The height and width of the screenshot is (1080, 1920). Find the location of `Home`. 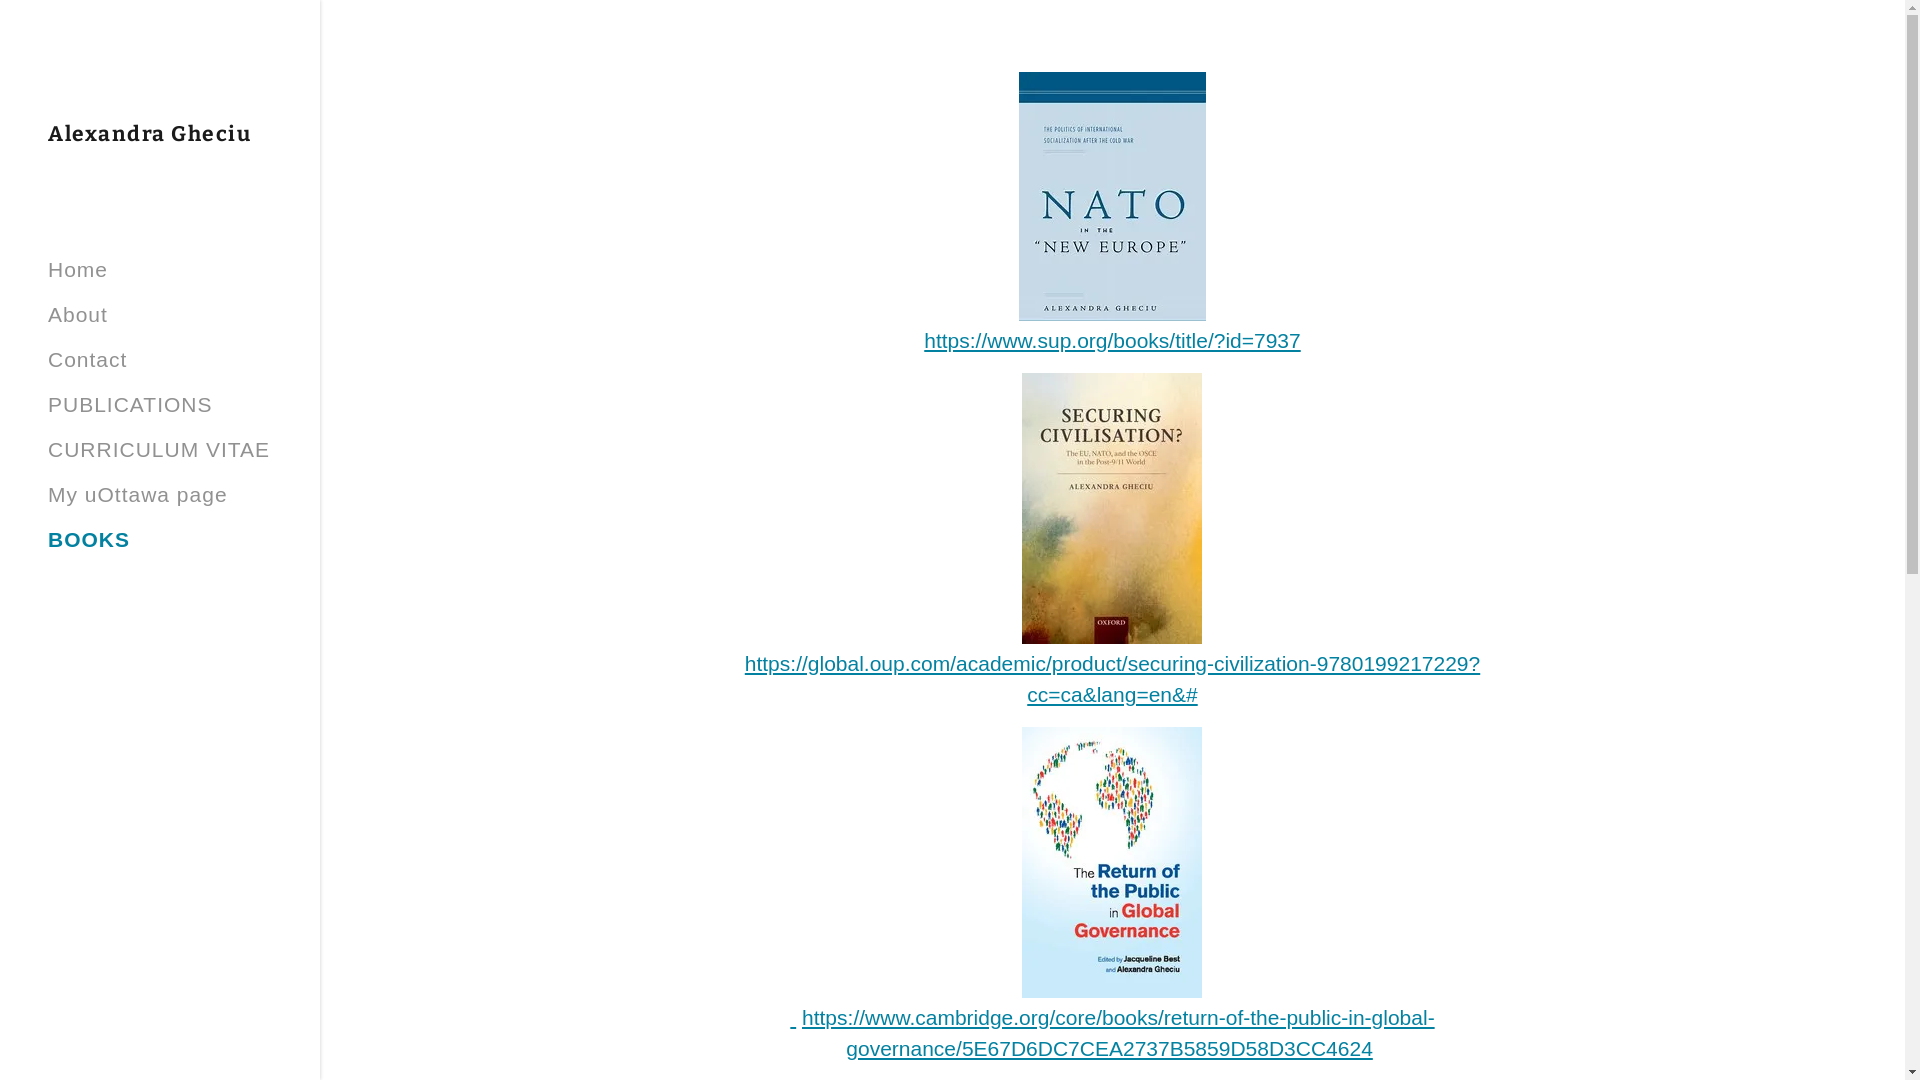

Home is located at coordinates (78, 270).